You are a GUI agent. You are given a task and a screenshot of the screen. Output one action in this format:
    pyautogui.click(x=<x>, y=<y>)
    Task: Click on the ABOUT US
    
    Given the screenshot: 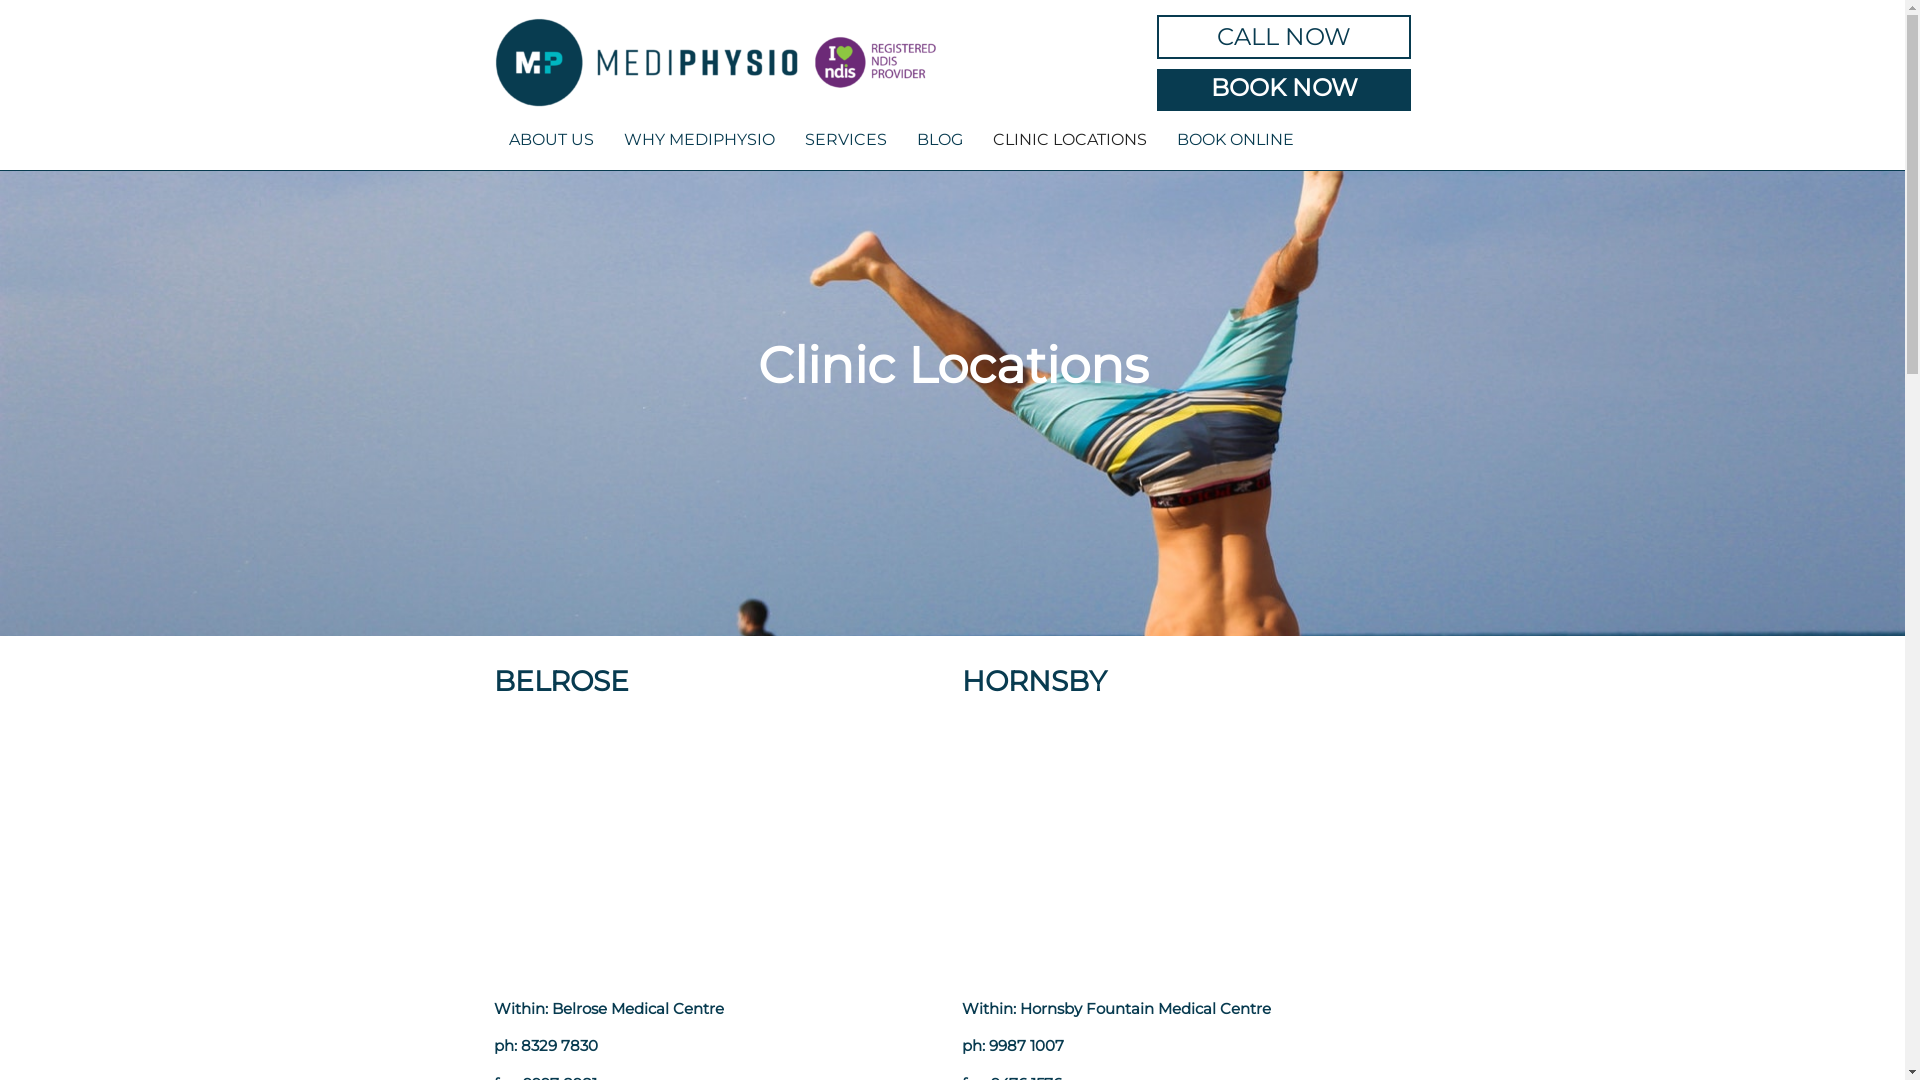 What is the action you would take?
    pyautogui.click(x=551, y=140)
    